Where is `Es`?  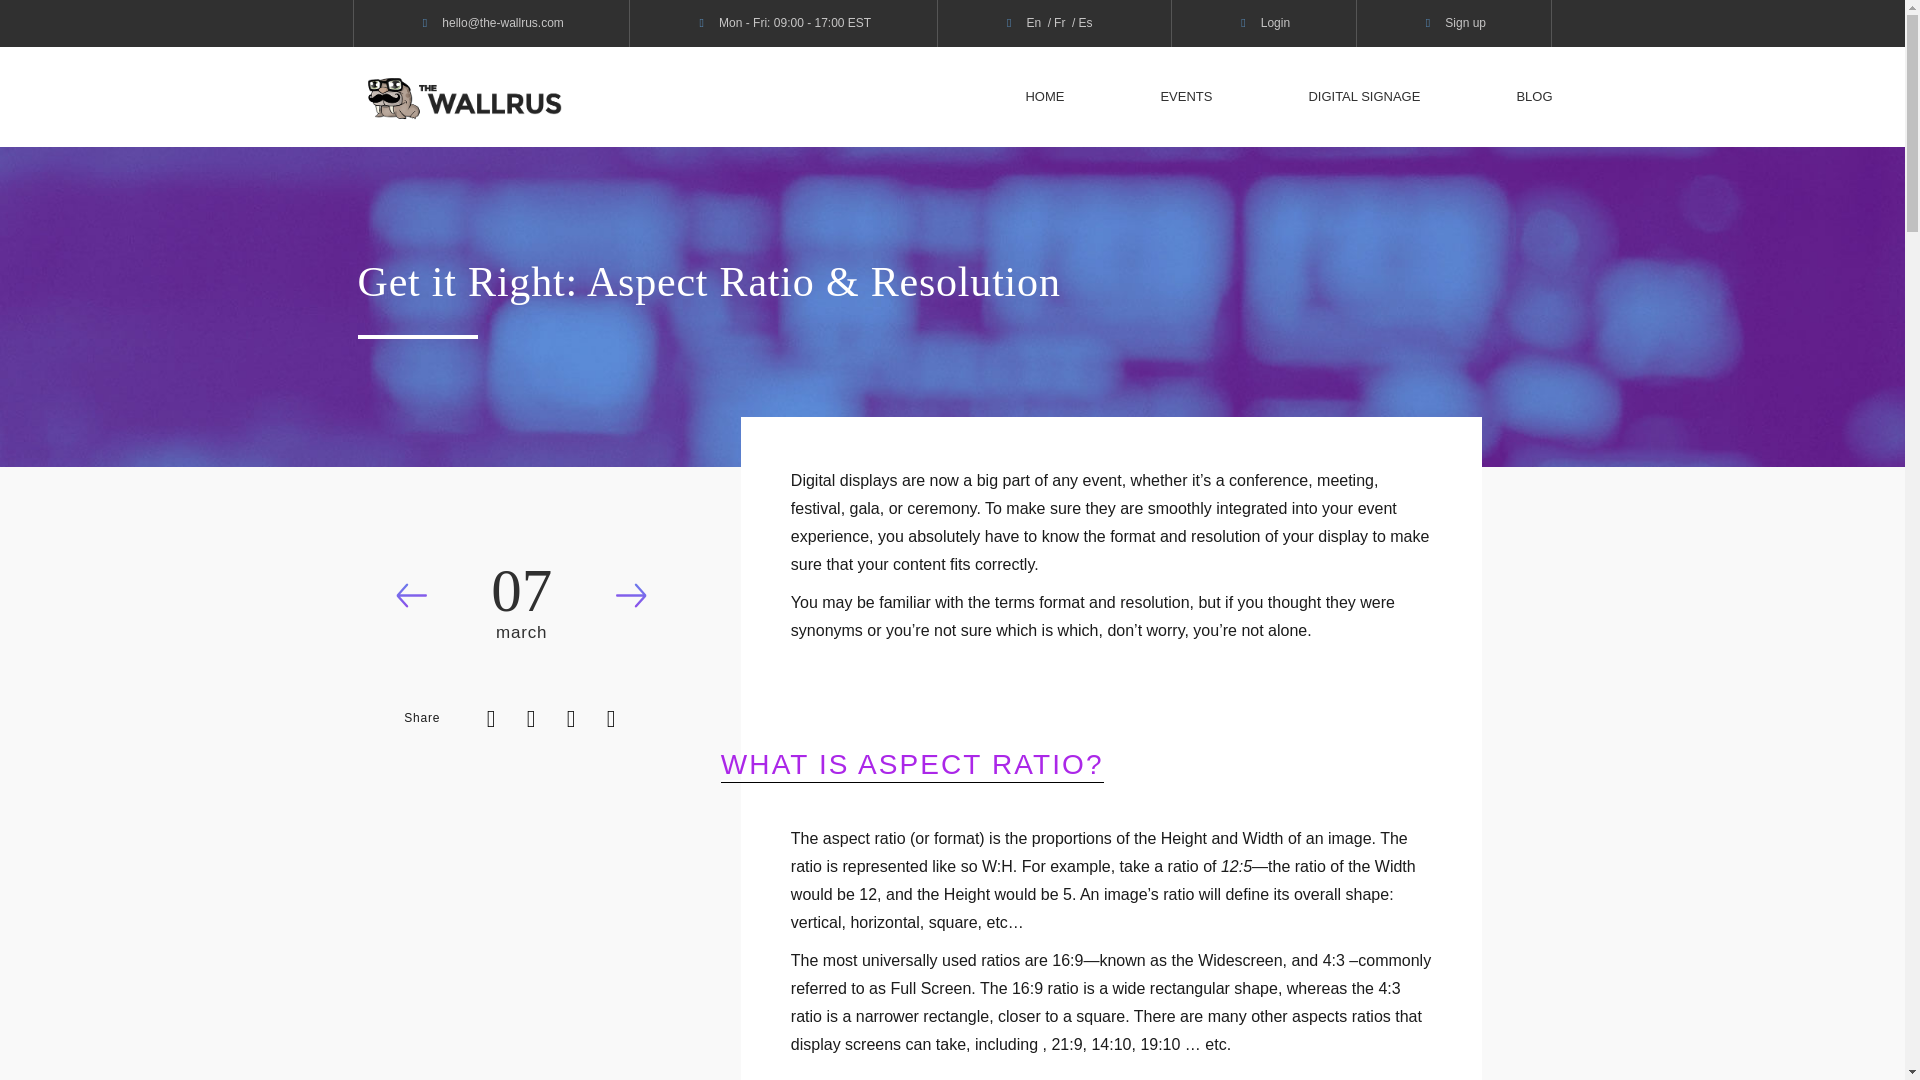 Es is located at coordinates (1084, 22).